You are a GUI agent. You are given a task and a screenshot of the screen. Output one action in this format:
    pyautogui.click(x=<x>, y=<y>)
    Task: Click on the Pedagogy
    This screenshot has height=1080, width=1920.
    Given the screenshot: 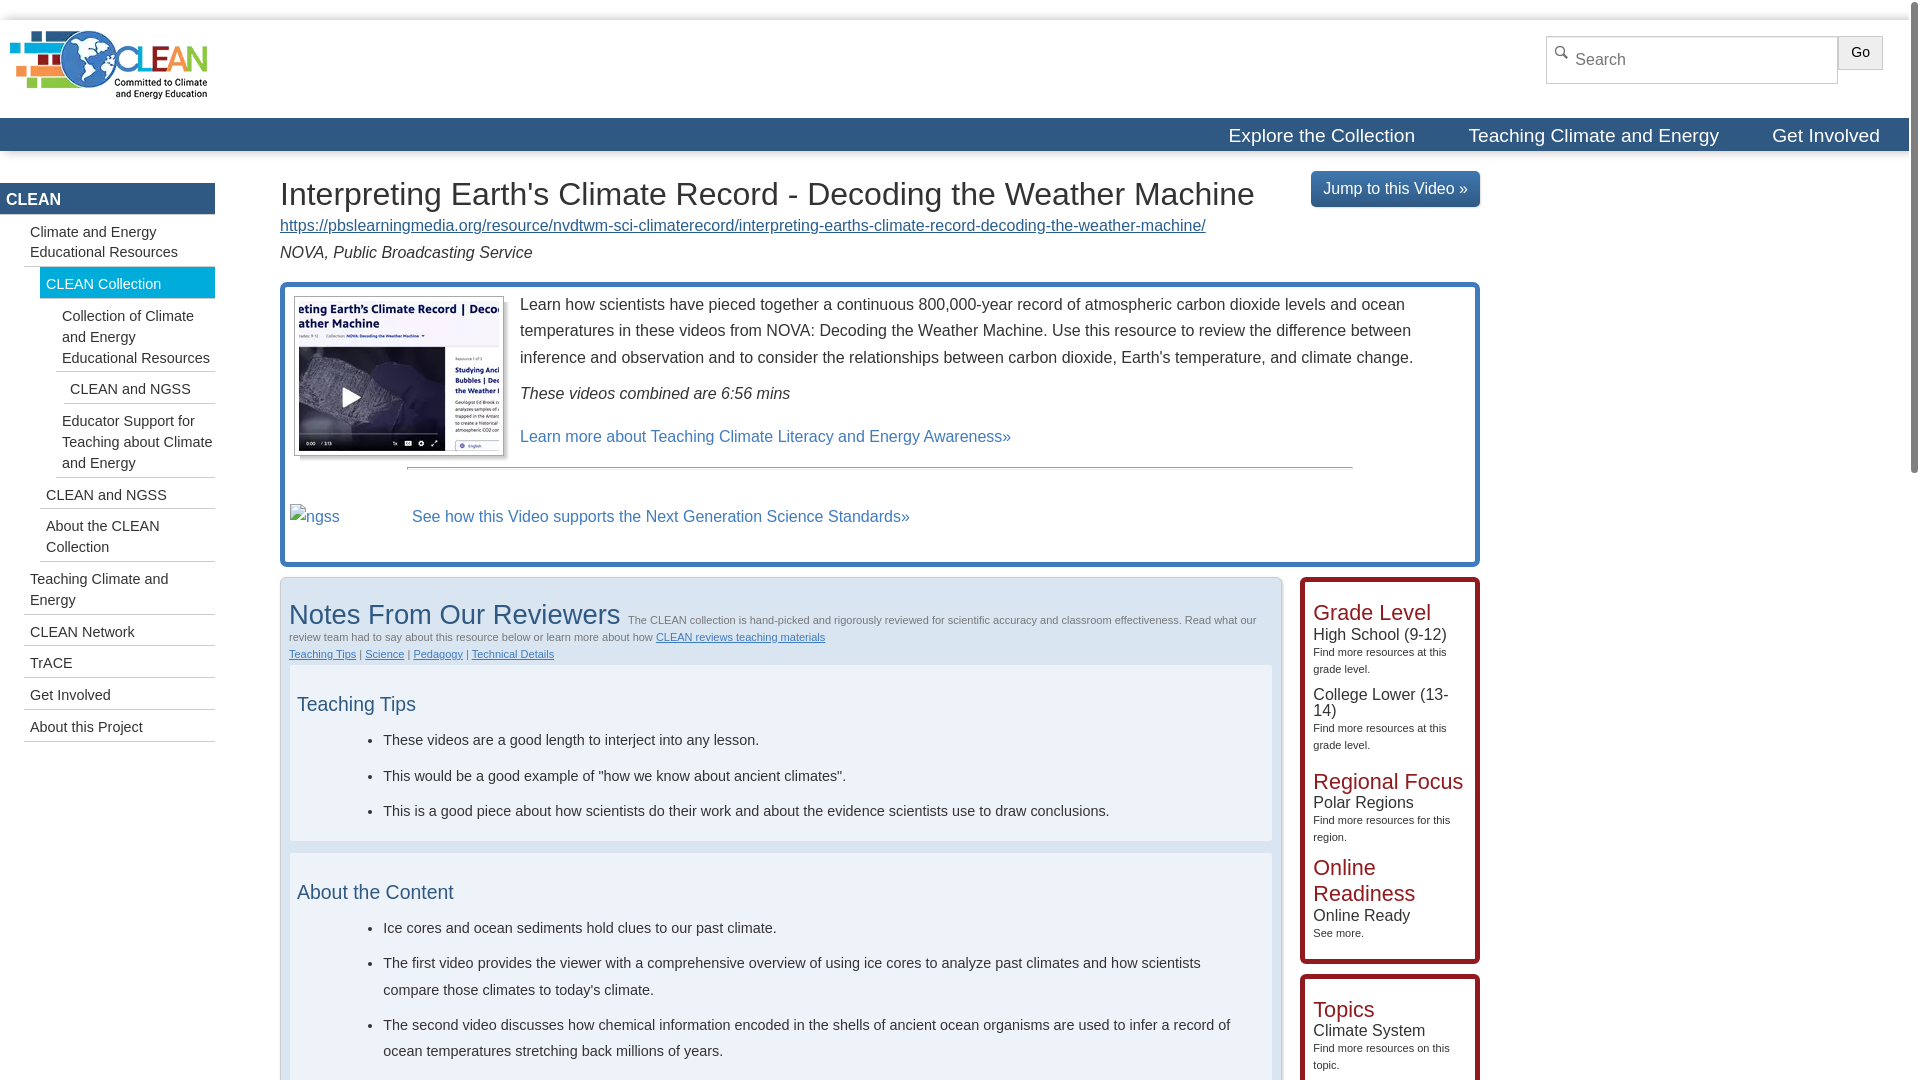 What is the action you would take?
    pyautogui.click(x=1828, y=134)
    